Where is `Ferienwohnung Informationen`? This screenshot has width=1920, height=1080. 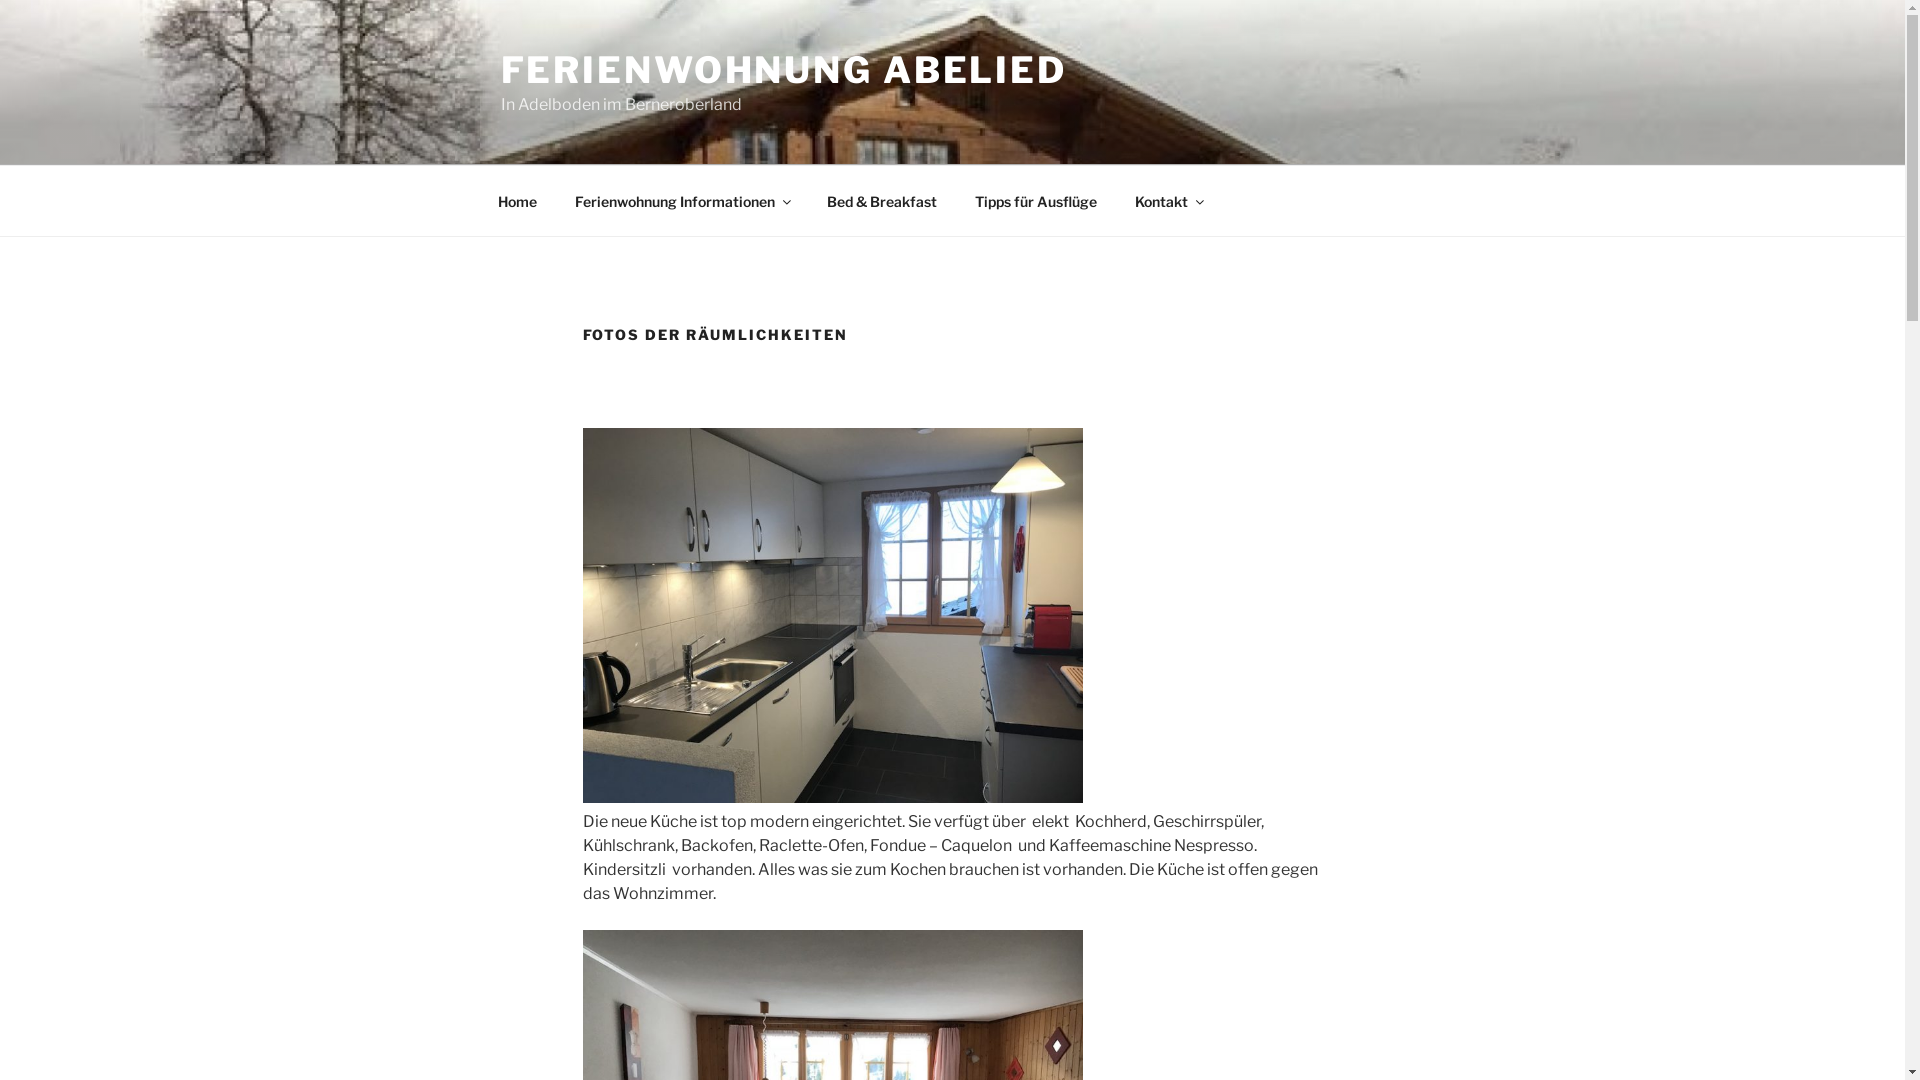
Ferienwohnung Informationen is located at coordinates (682, 200).